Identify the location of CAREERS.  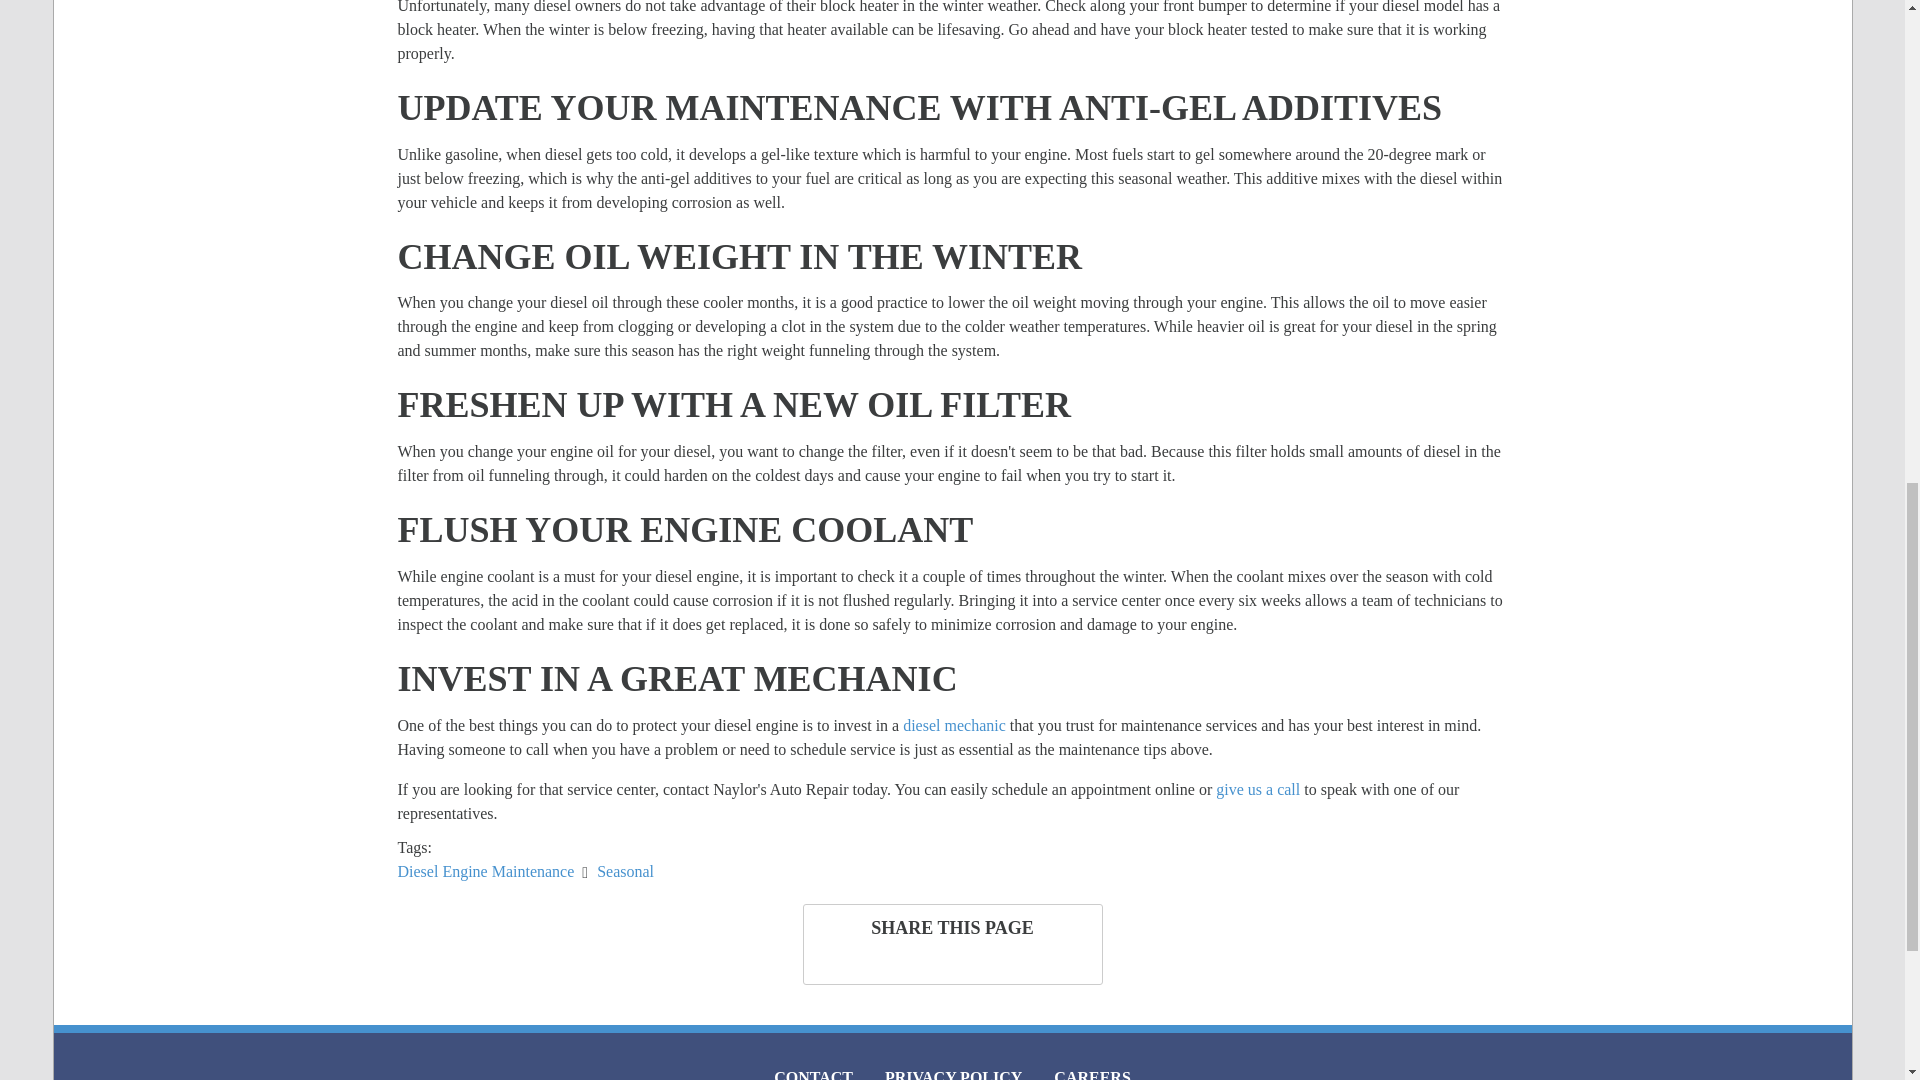
(1092, 1066).